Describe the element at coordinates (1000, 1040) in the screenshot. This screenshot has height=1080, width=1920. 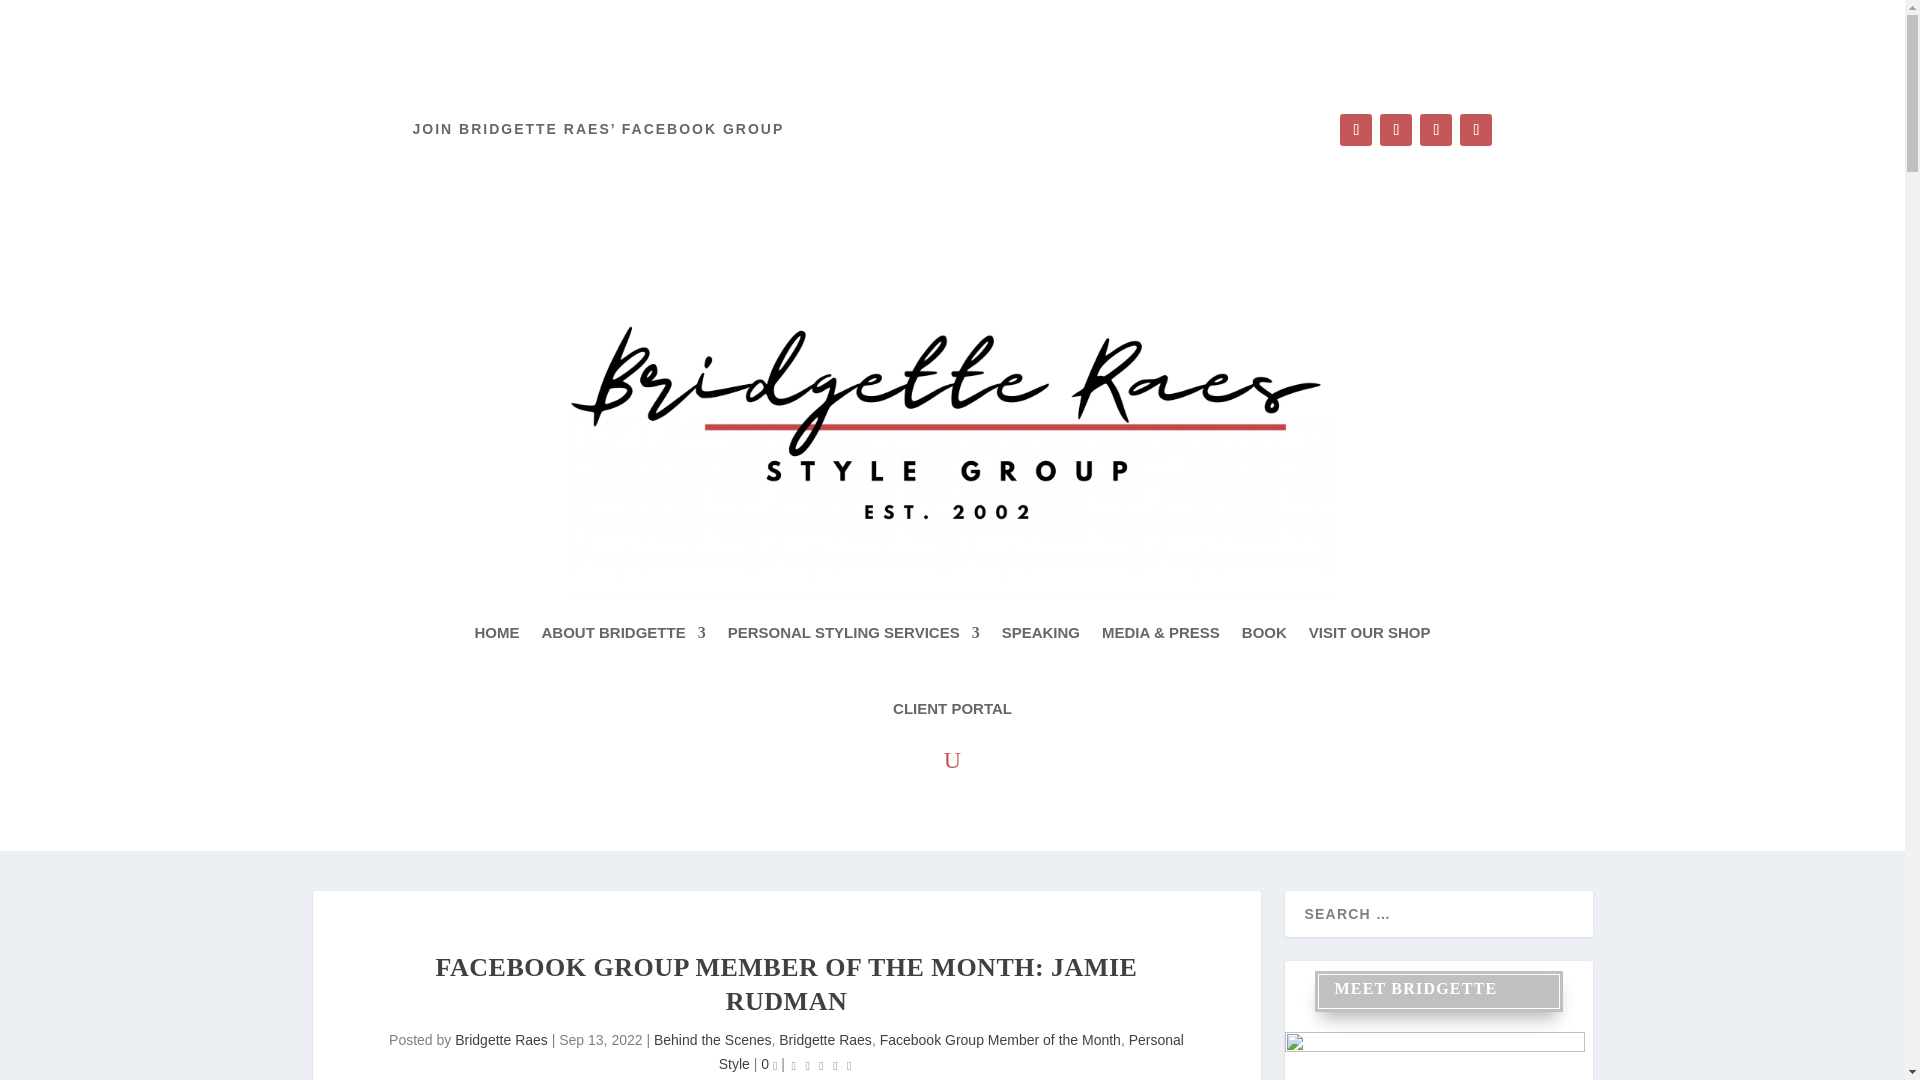
I see `Facebook Group Member of the Month` at that location.